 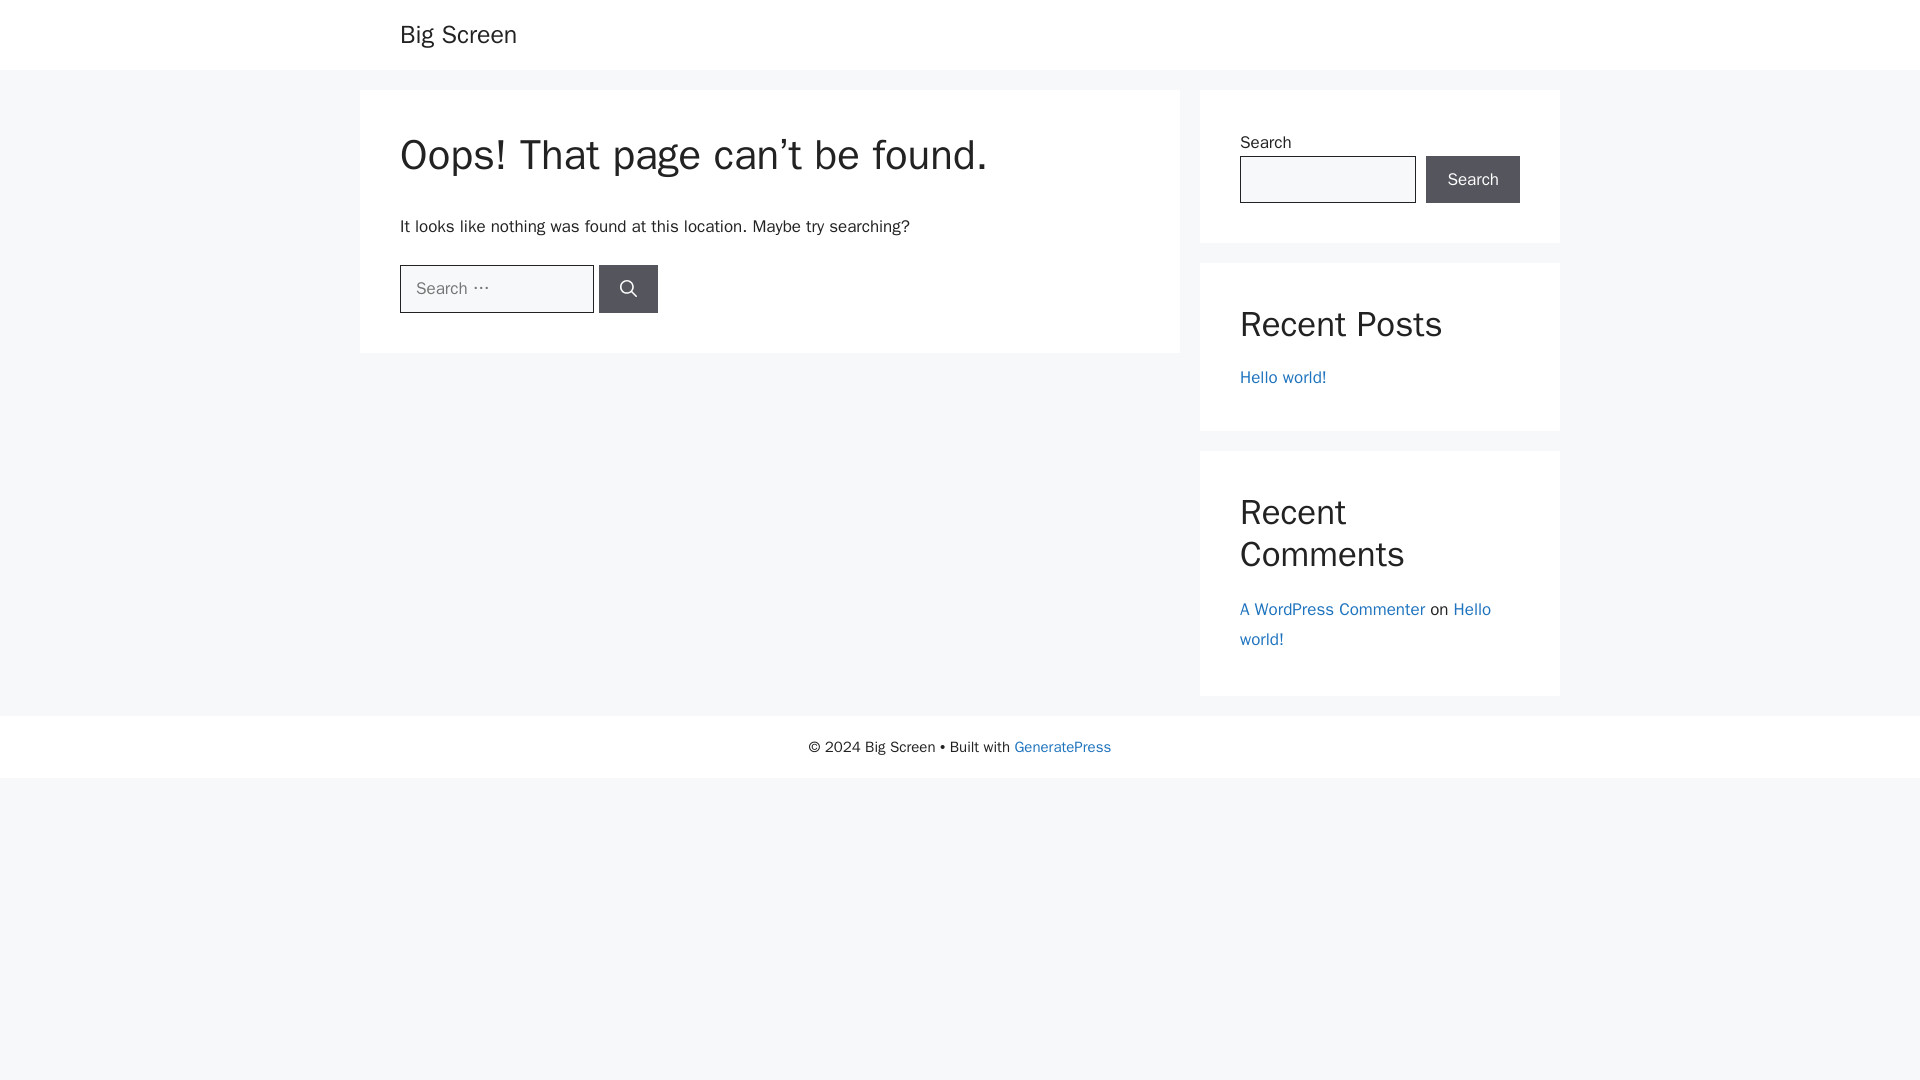 I want to click on Search, so click(x=1473, y=180).